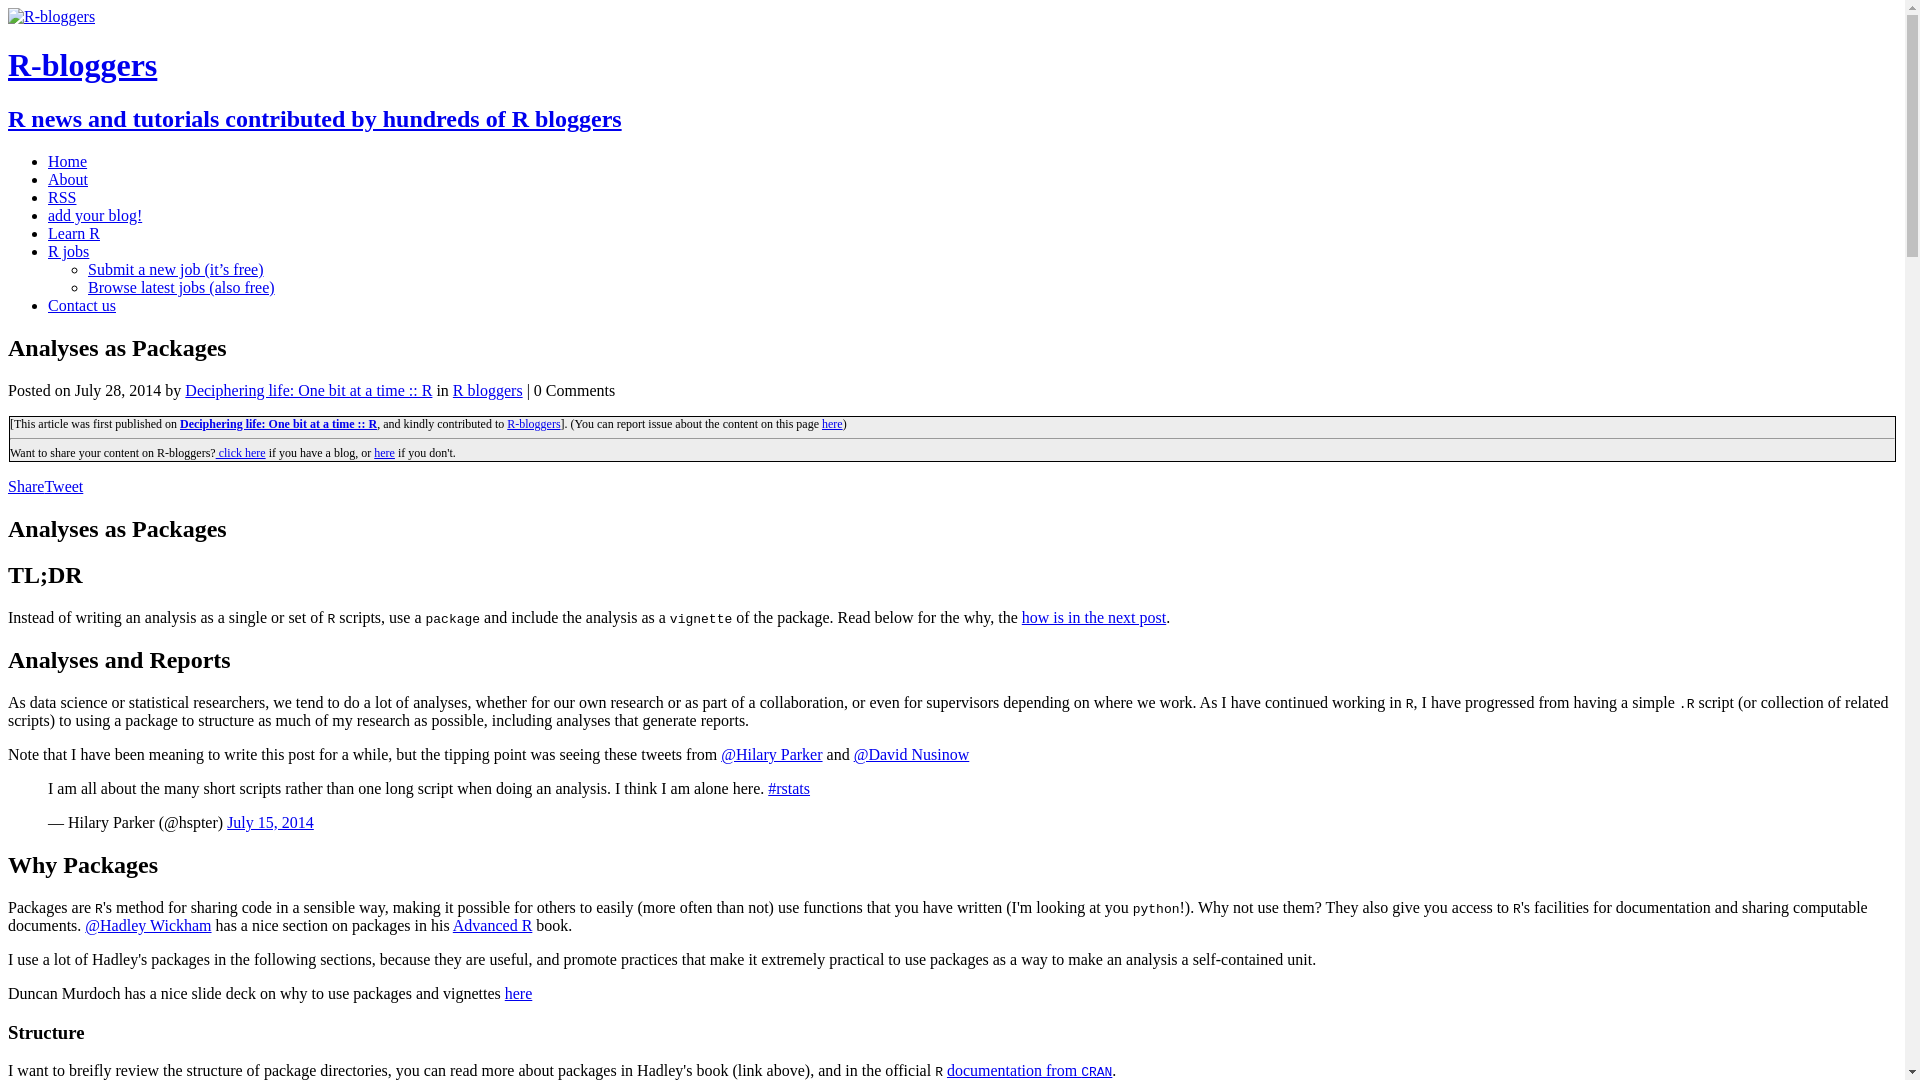 The image size is (1920, 1080). I want to click on R-bloggers, so click(533, 423).